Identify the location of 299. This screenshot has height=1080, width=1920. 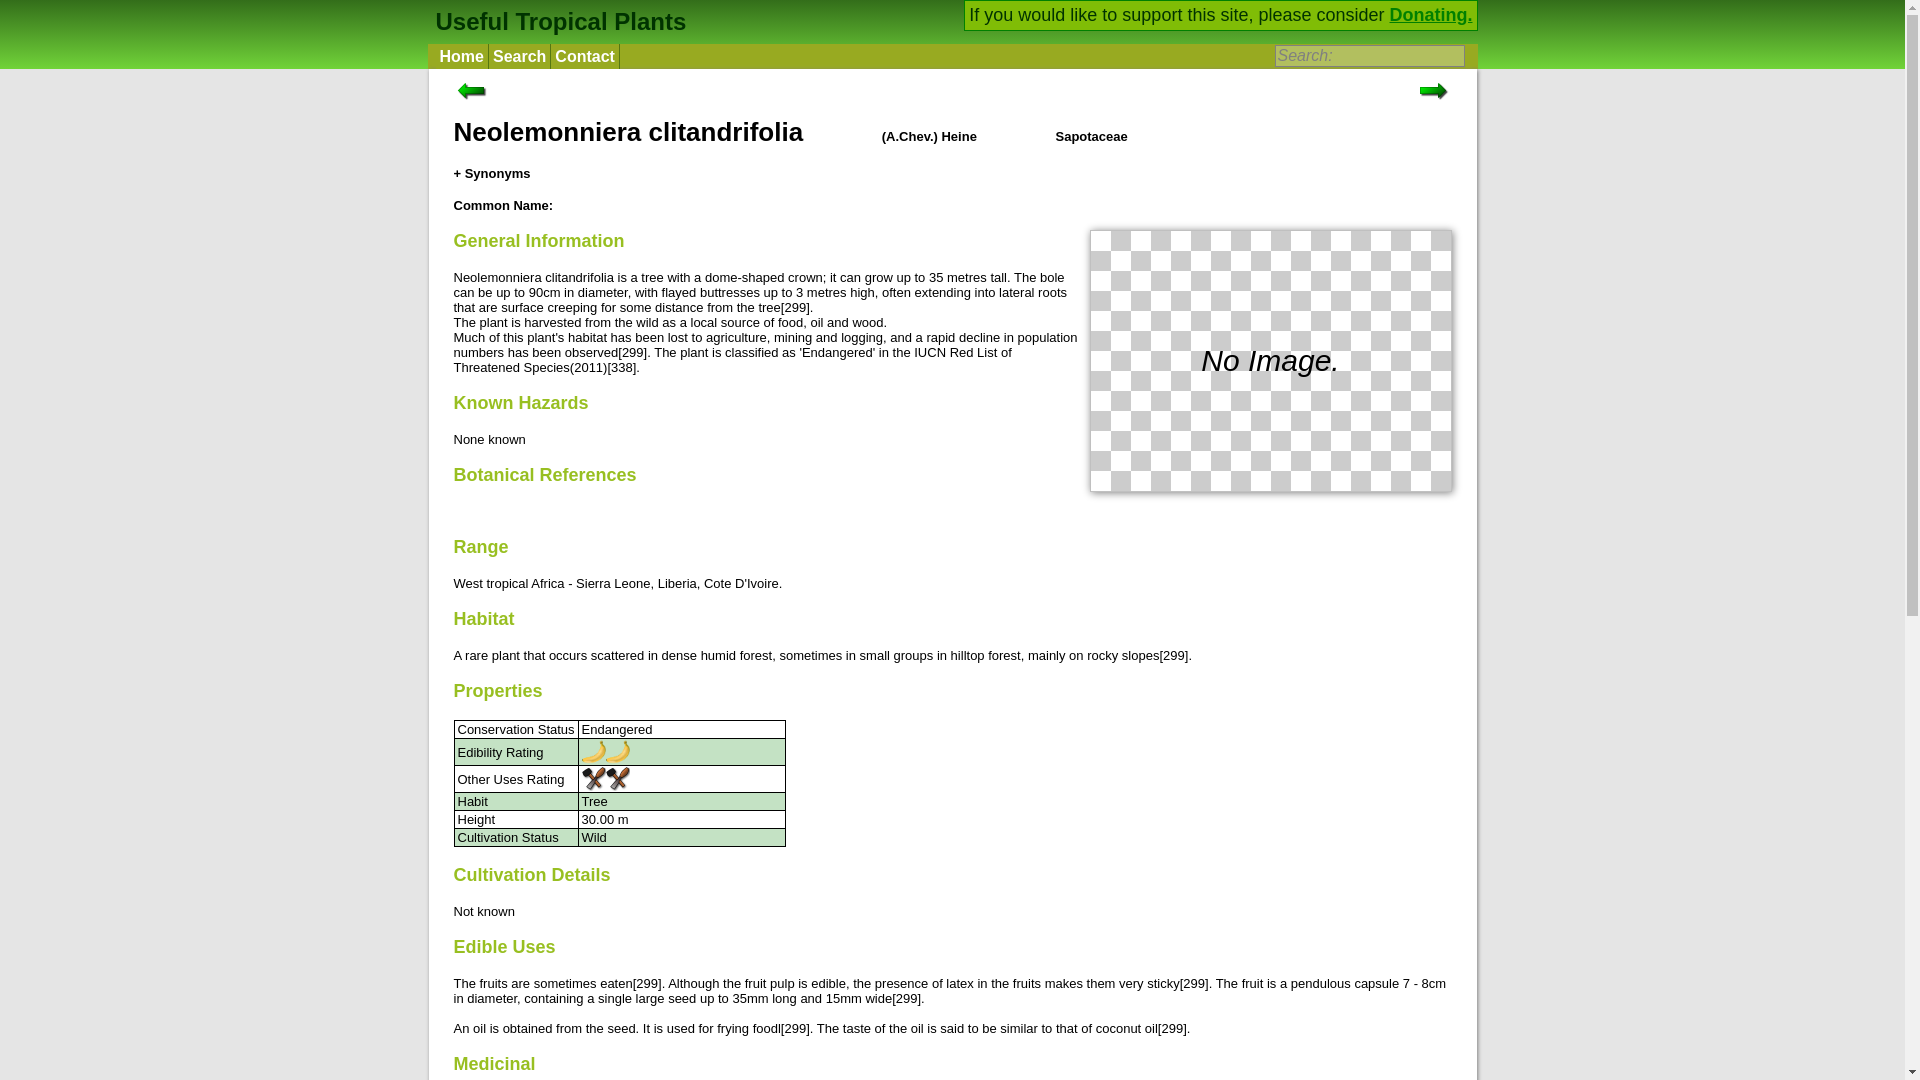
(632, 352).